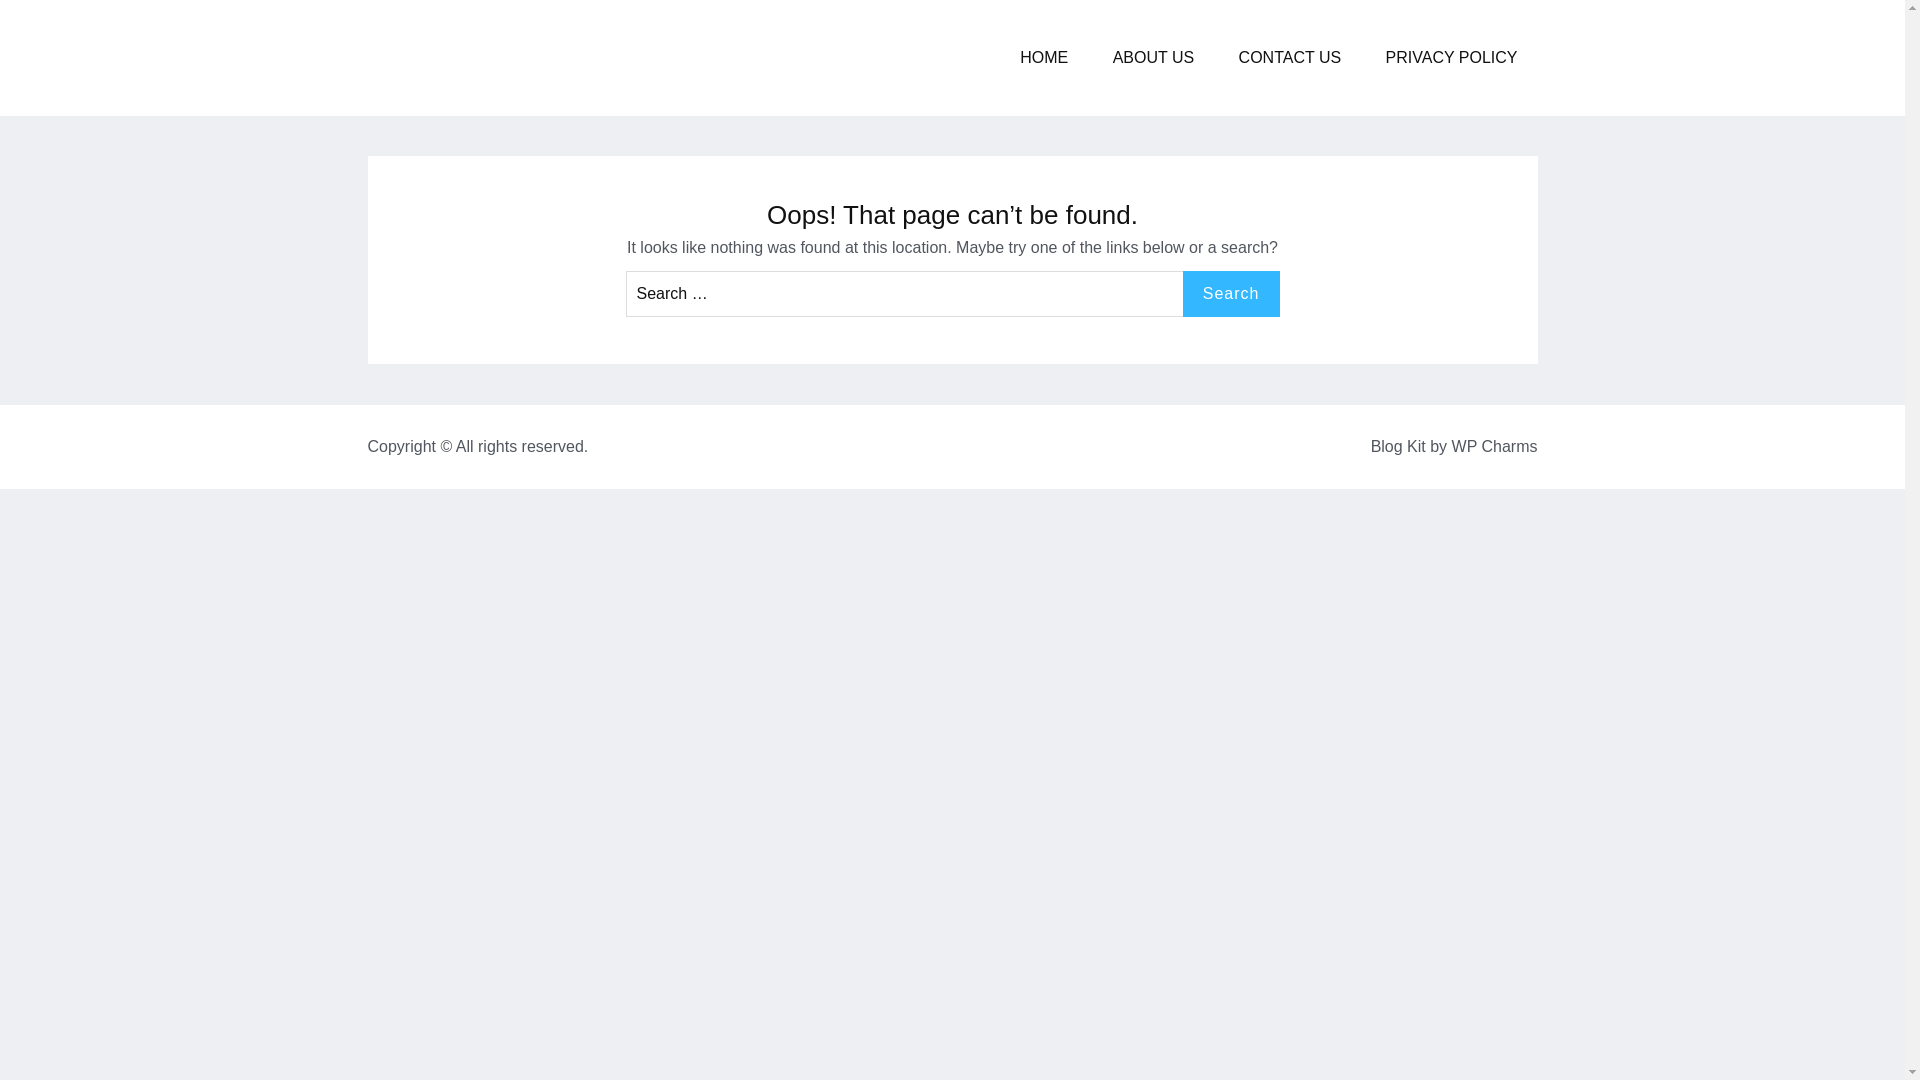 The height and width of the screenshot is (1080, 1920). Describe the element at coordinates (1494, 446) in the screenshot. I see `WP Charms` at that location.